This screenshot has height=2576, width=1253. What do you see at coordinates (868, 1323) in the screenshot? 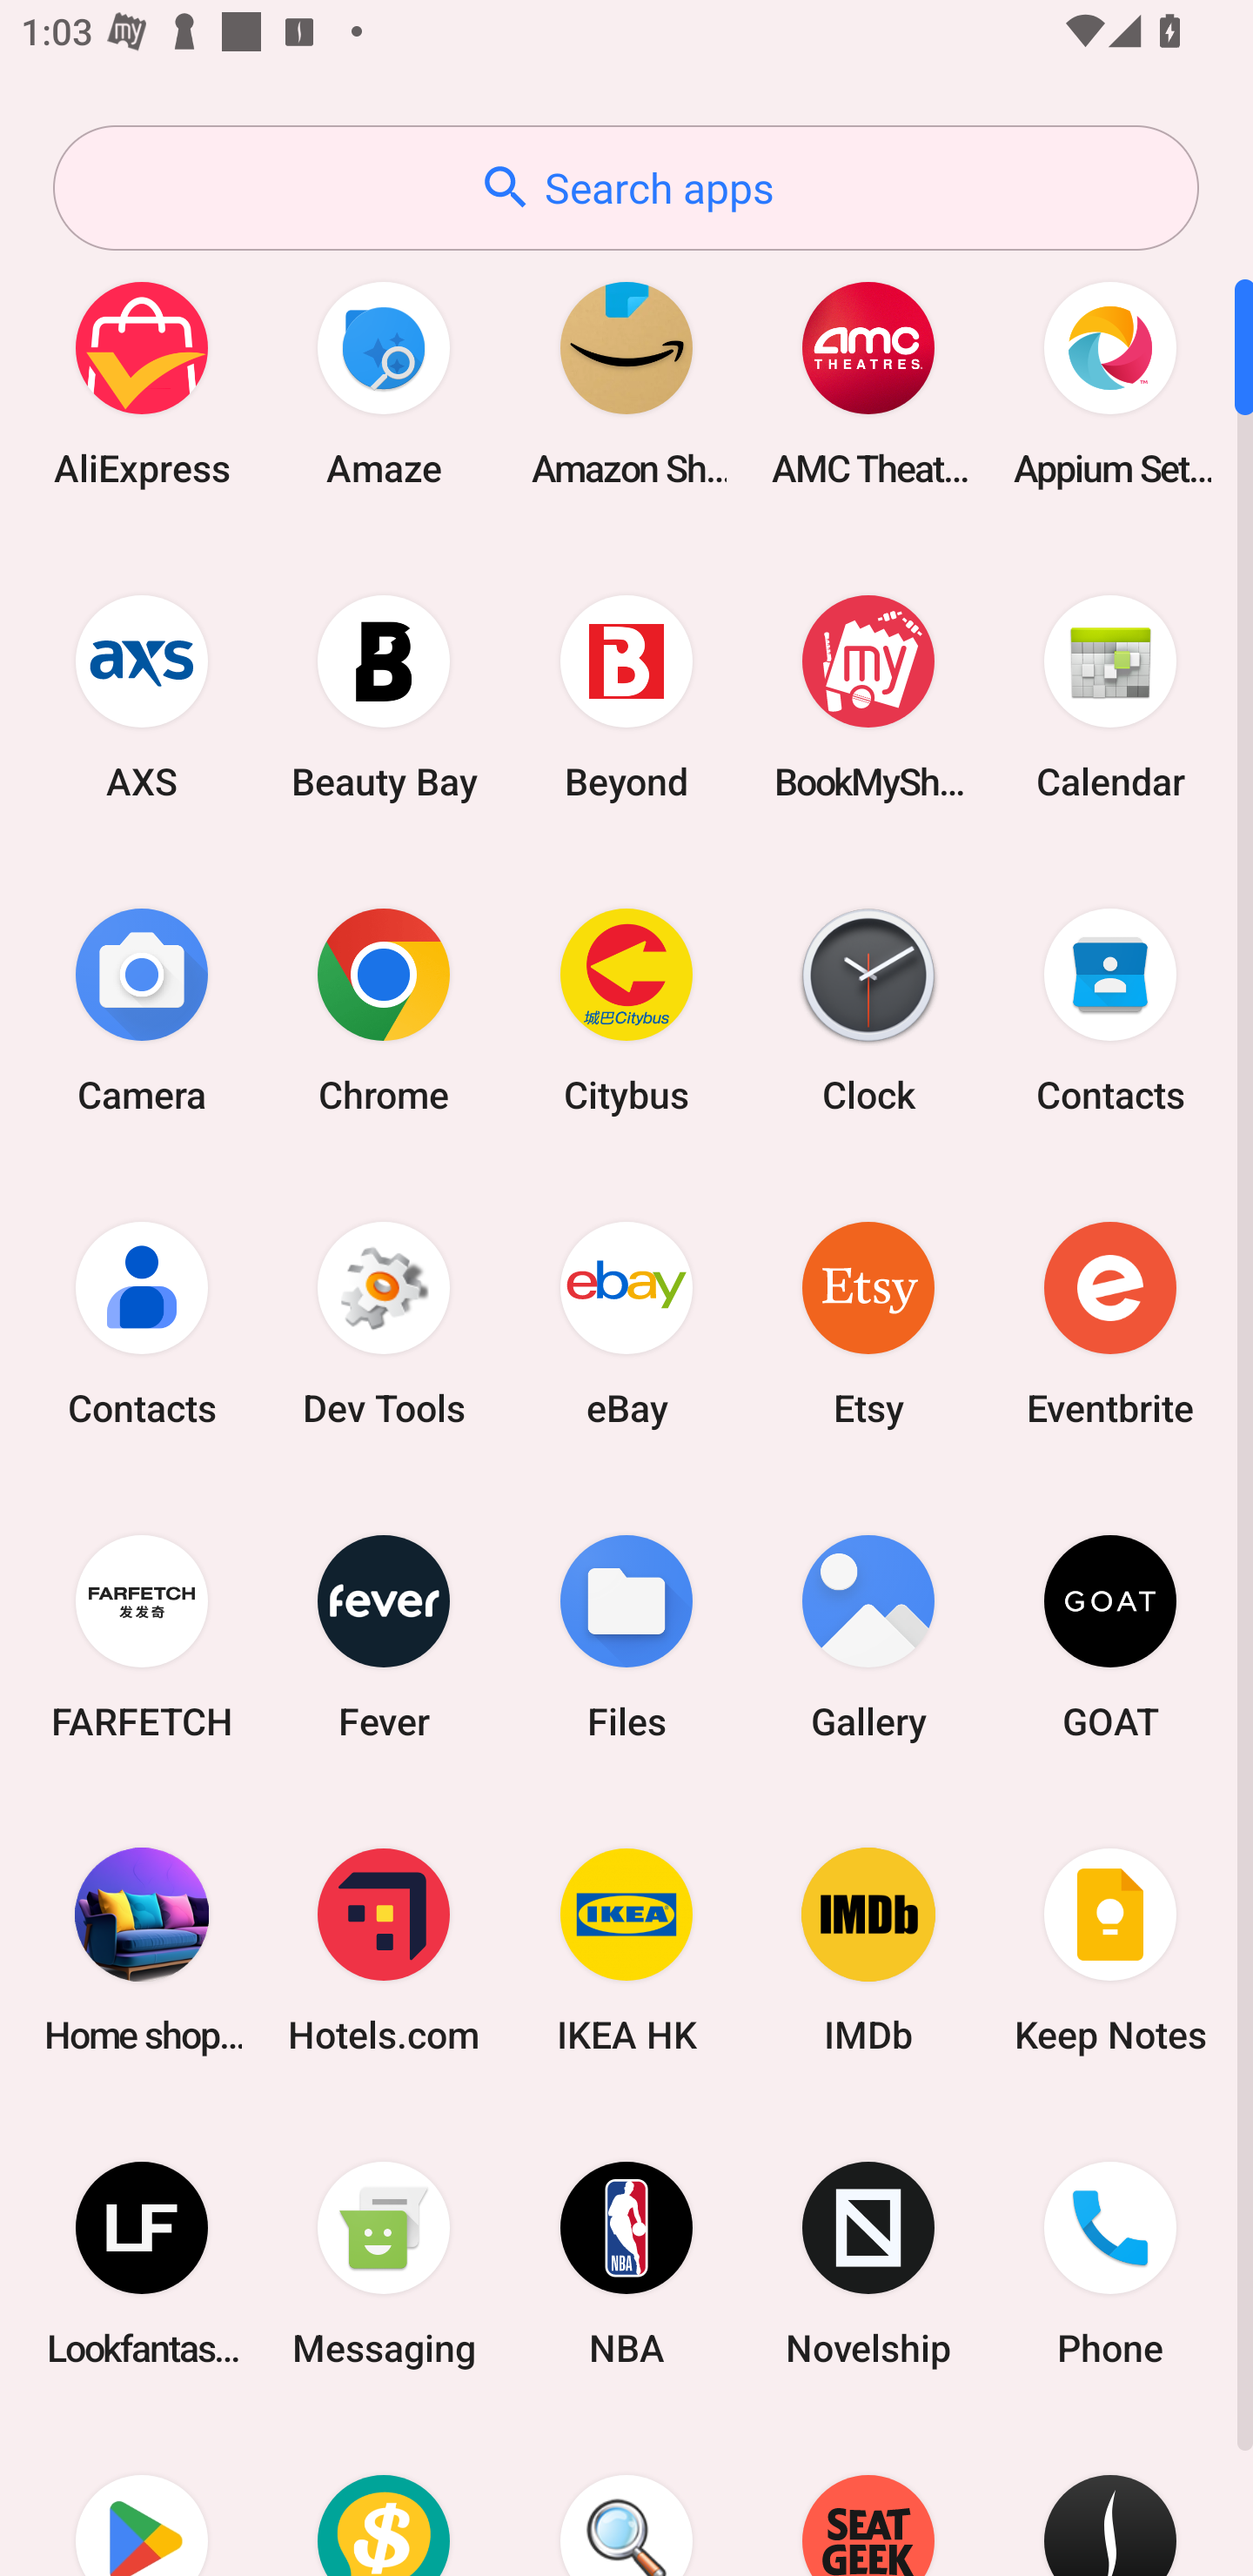
I see `Etsy` at bounding box center [868, 1323].